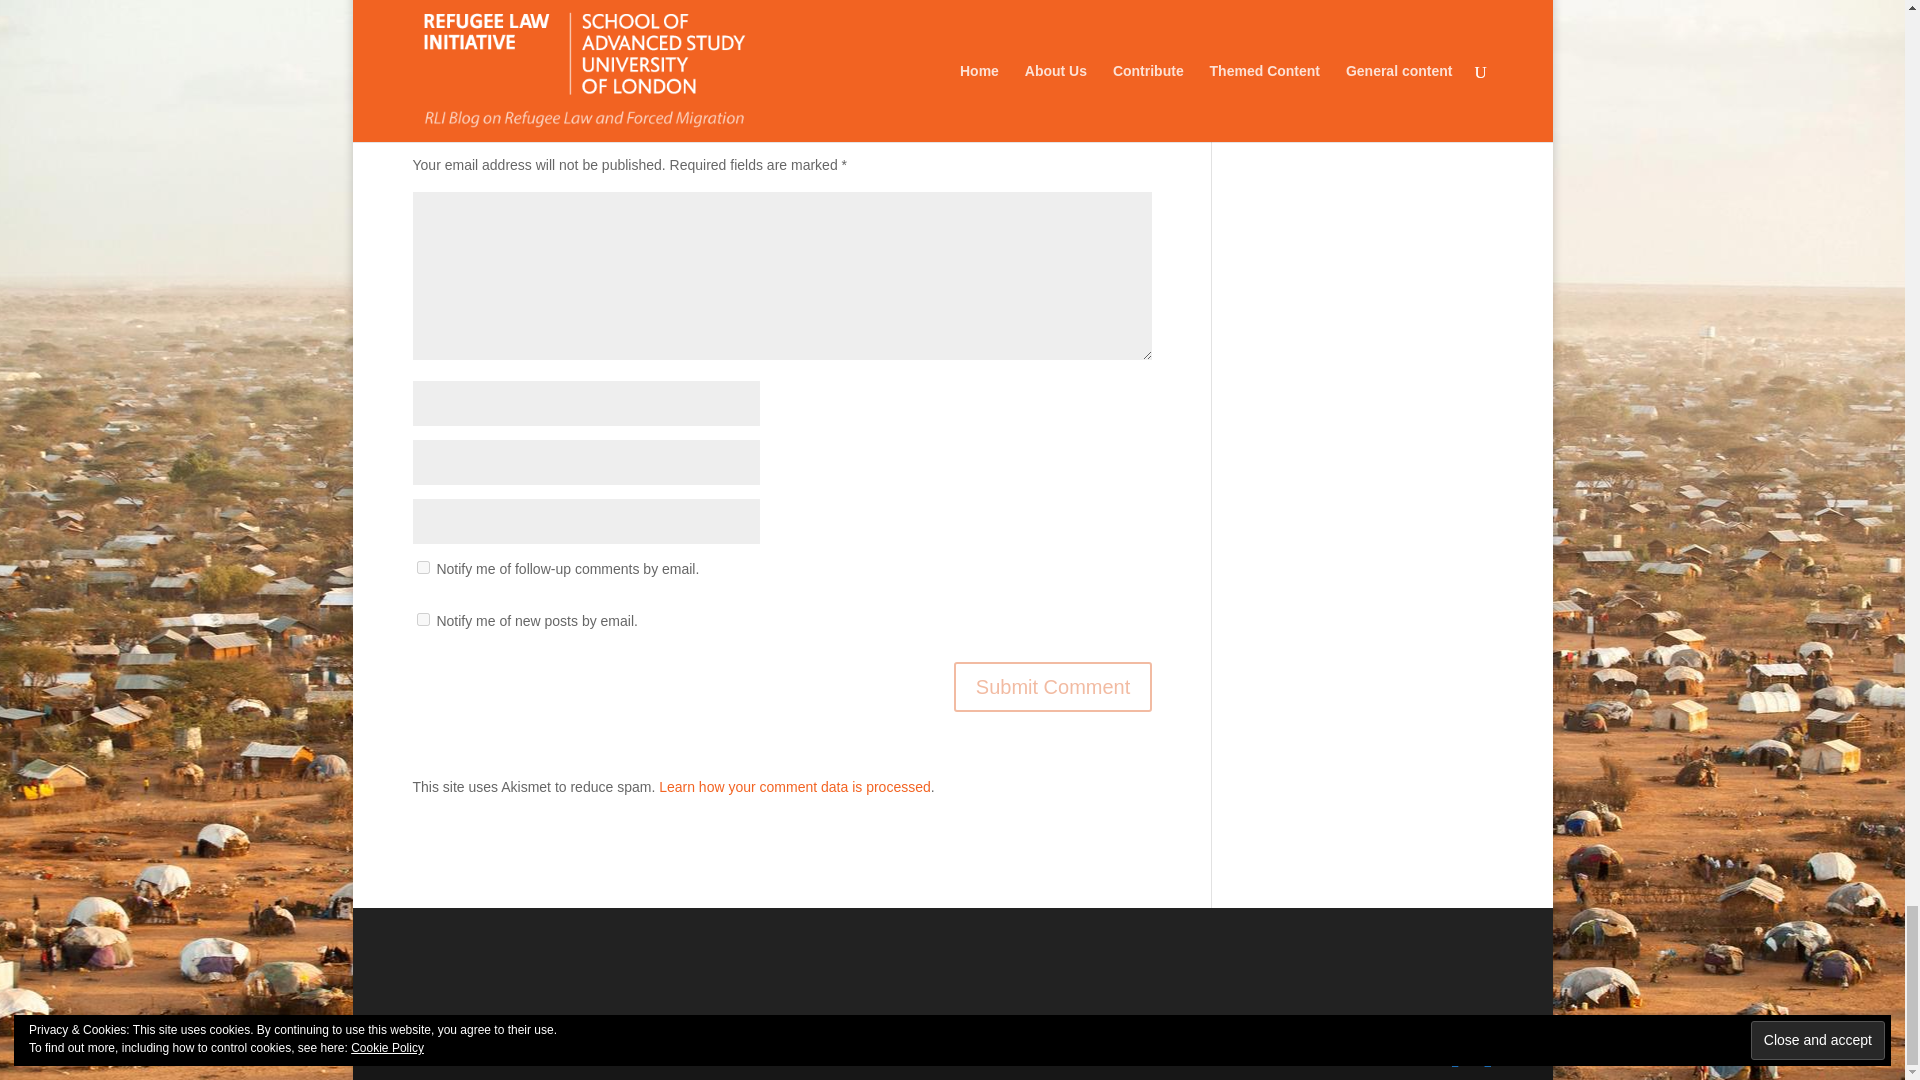  I want to click on subscribe, so click(422, 620).